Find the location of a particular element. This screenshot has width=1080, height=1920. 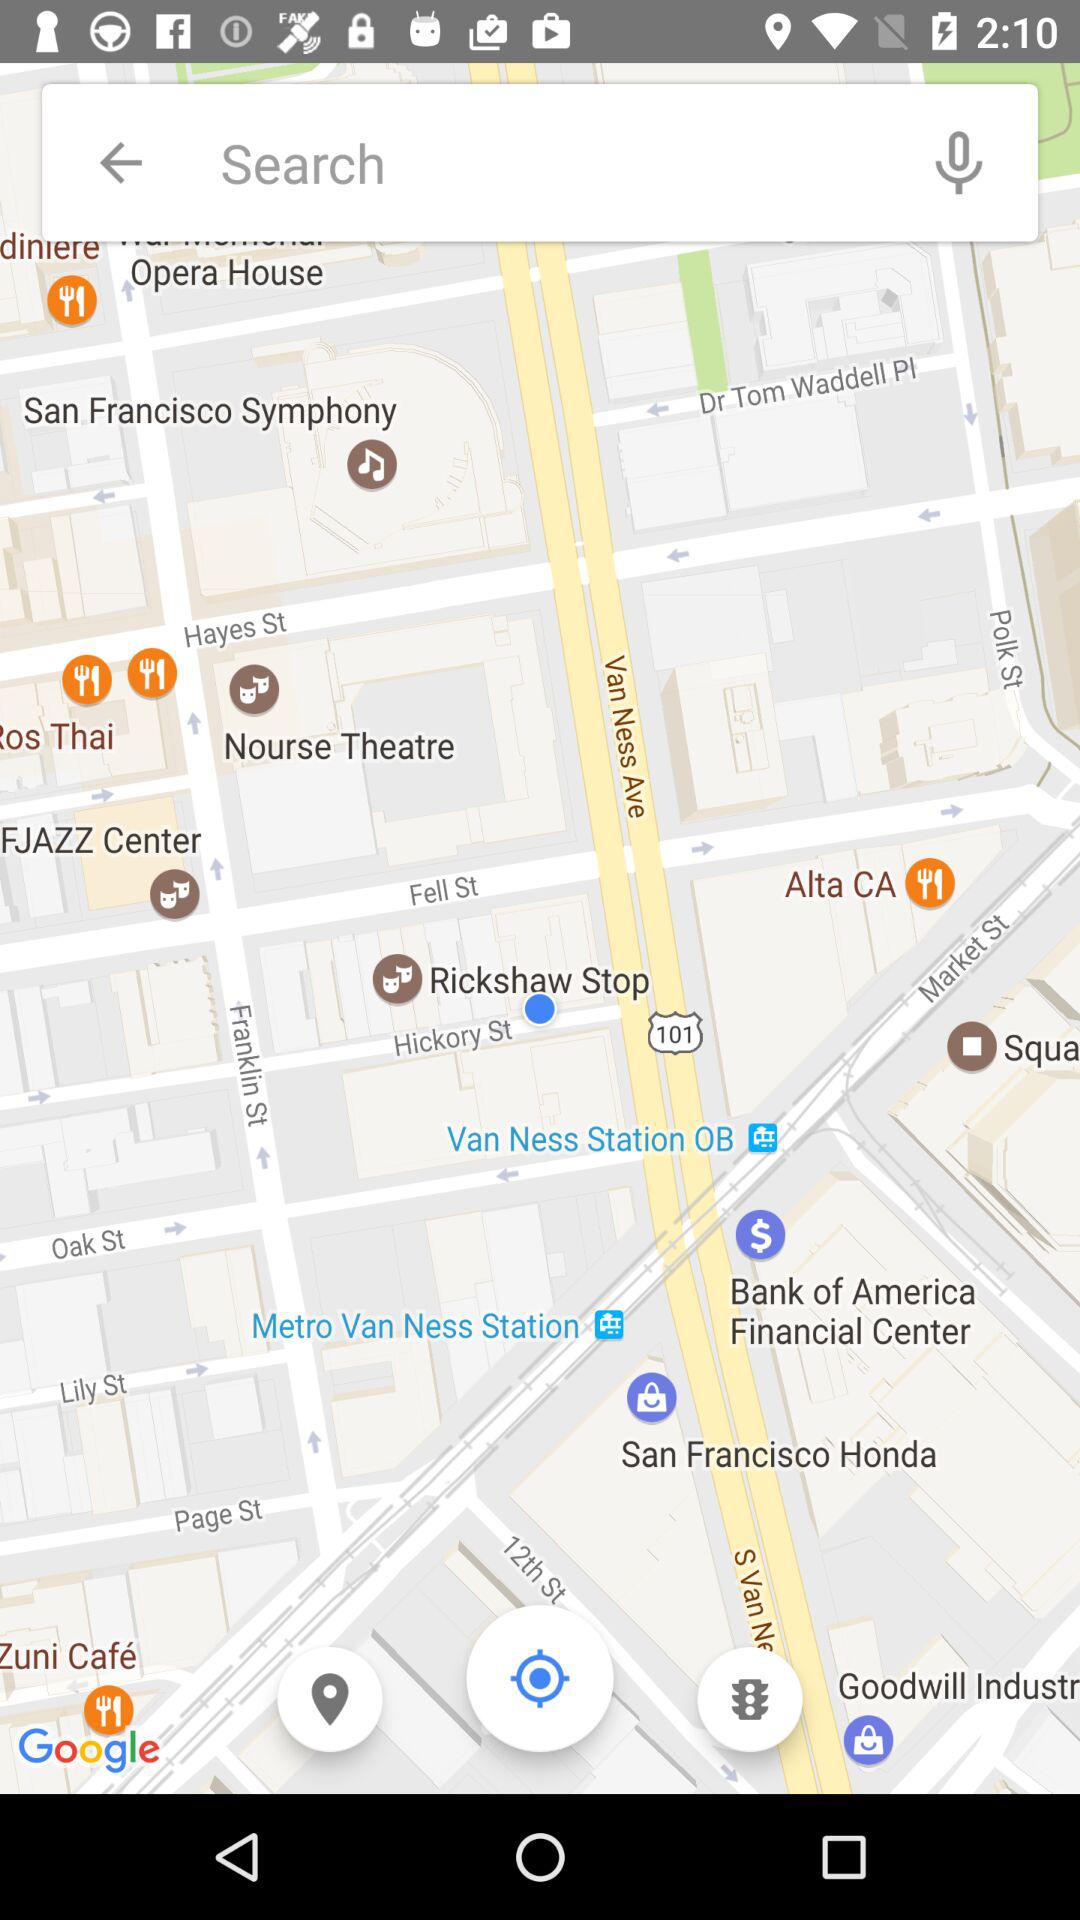

search map is located at coordinates (550, 162).